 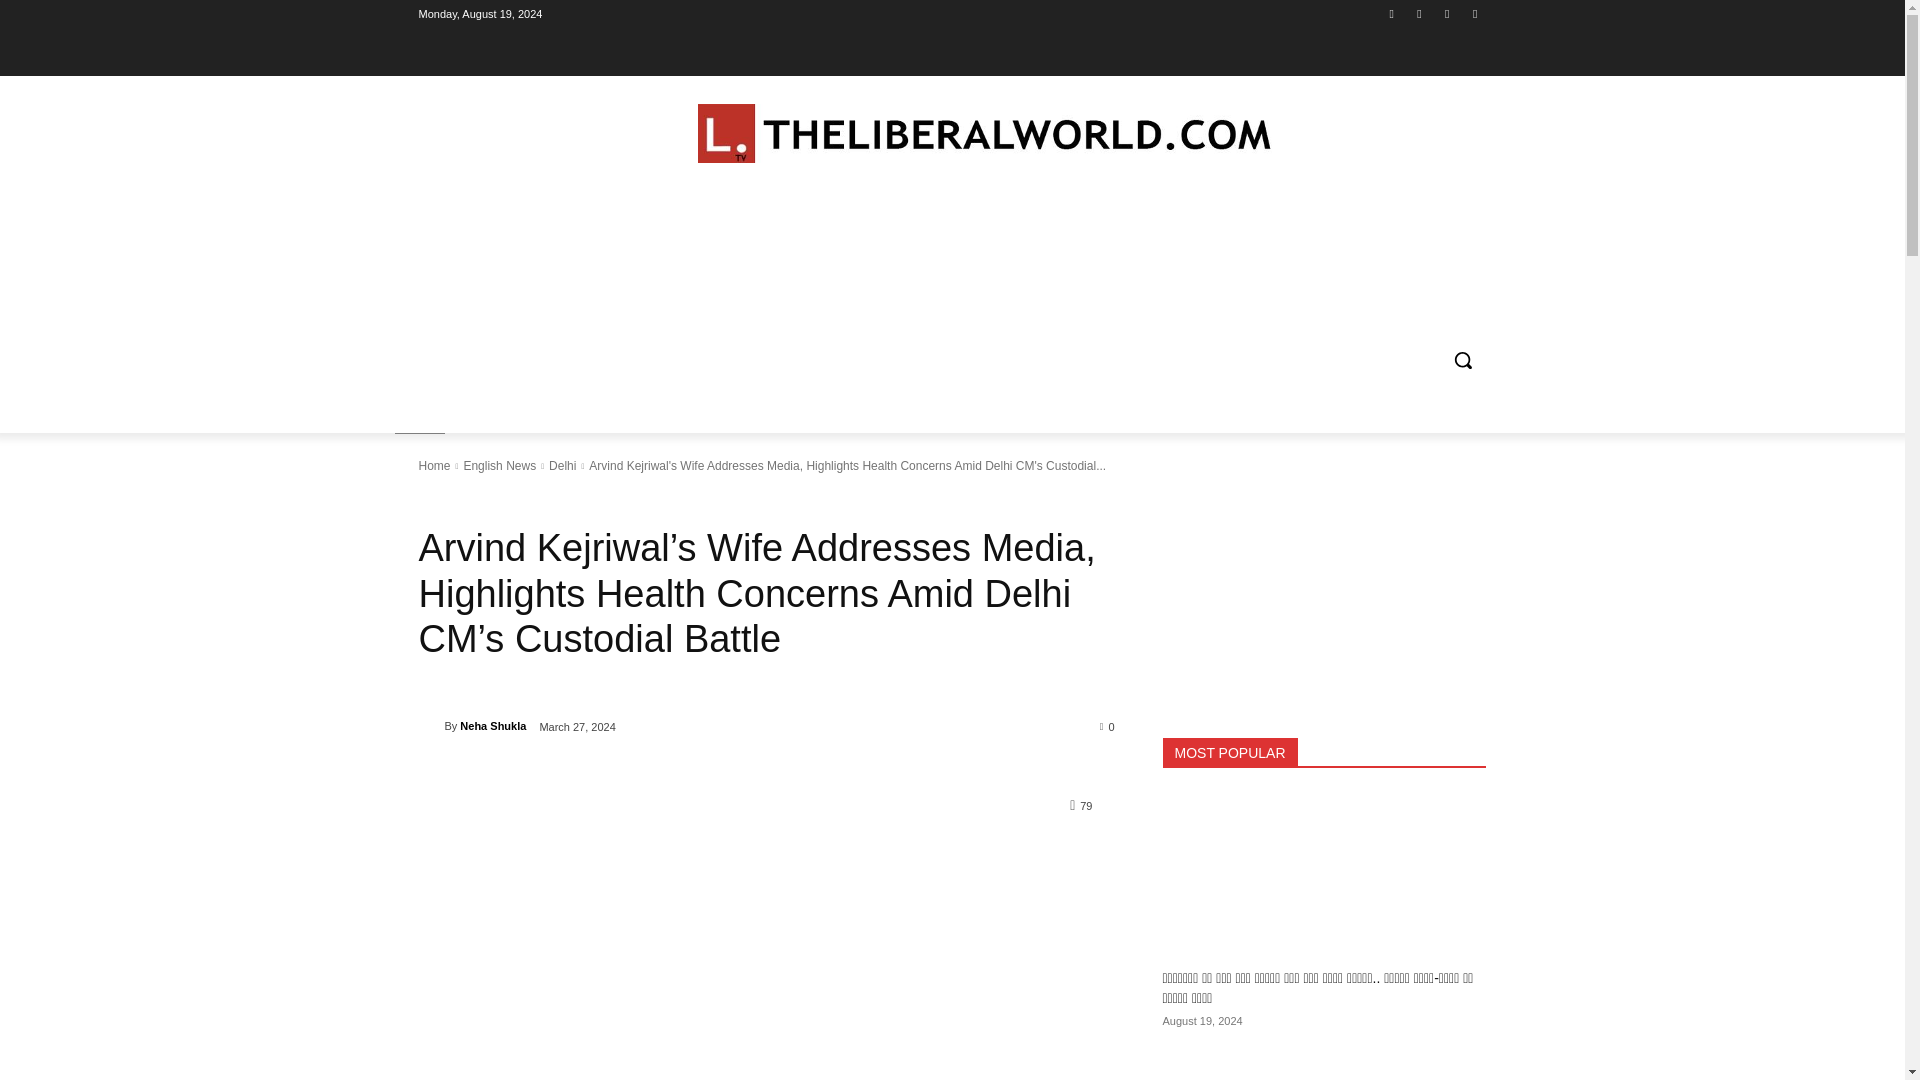 What do you see at coordinates (1392, 13) in the screenshot?
I see `Facebook` at bounding box center [1392, 13].